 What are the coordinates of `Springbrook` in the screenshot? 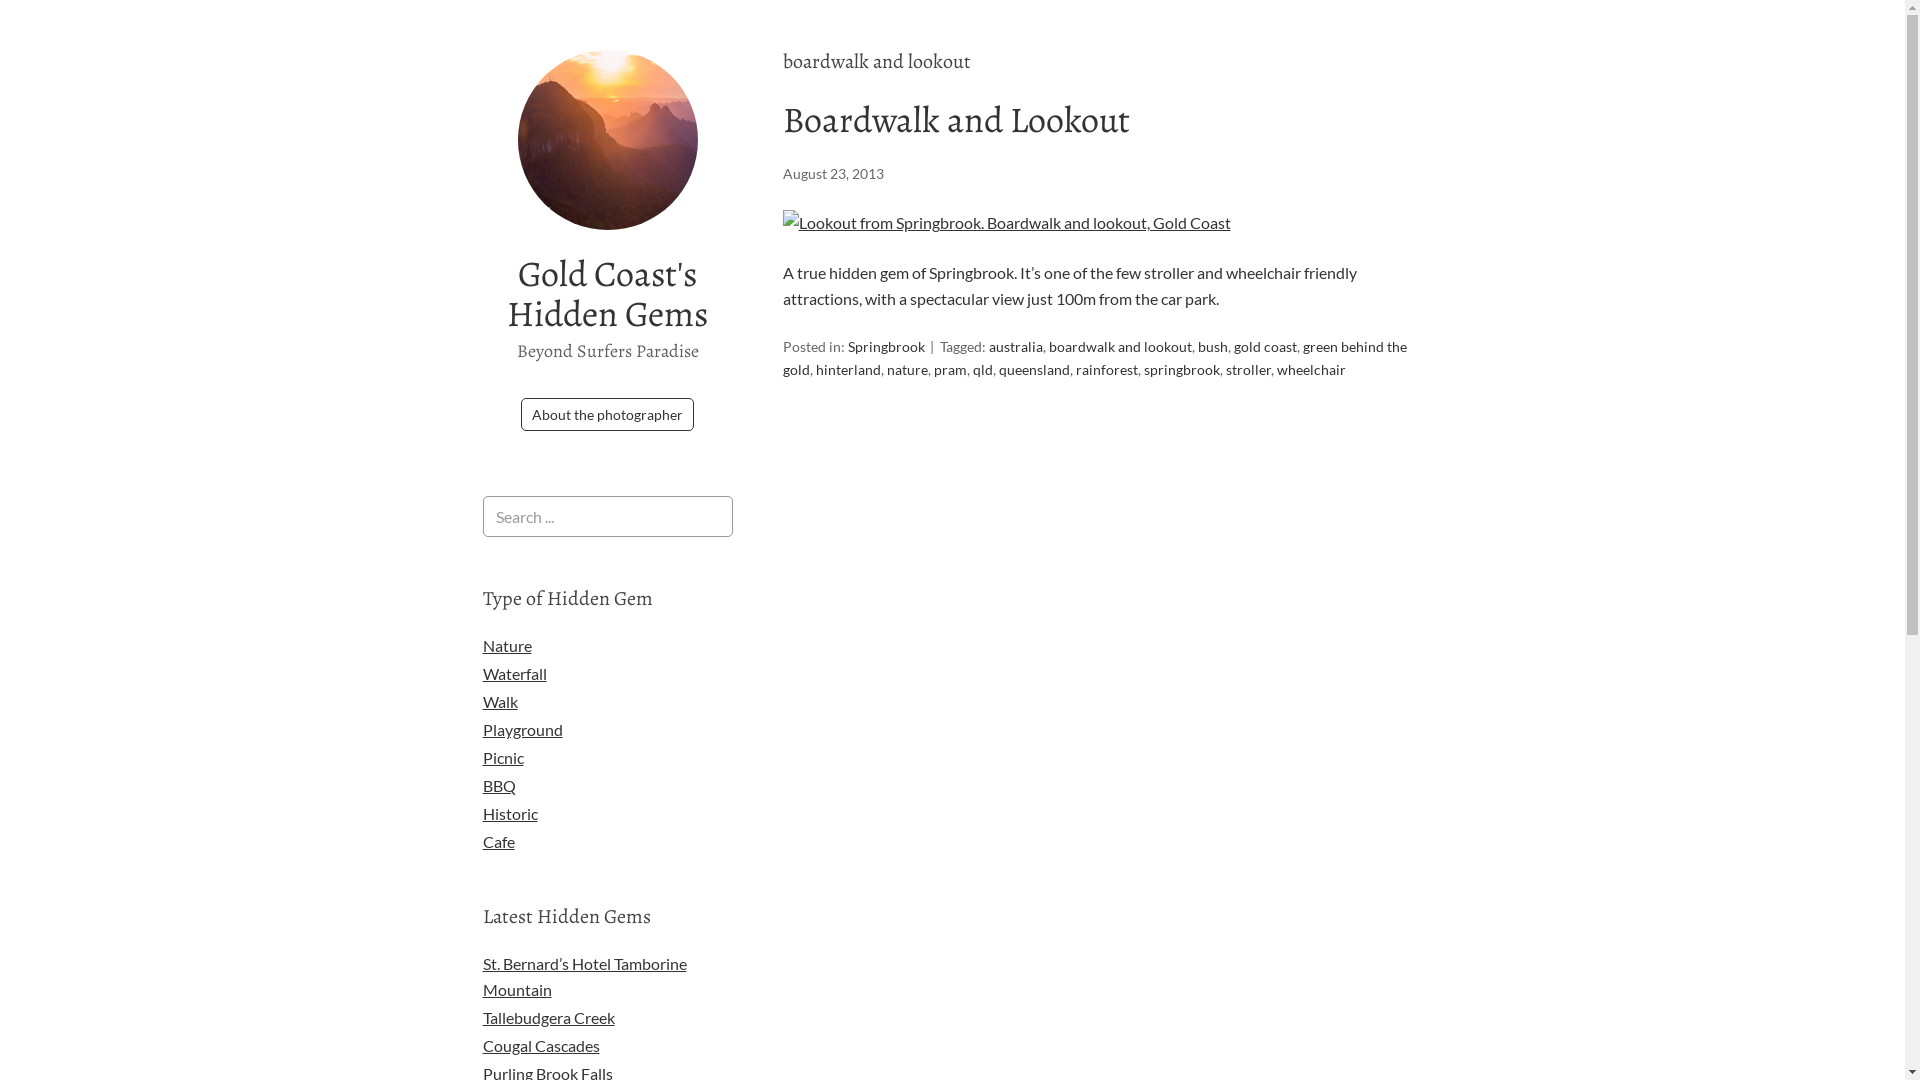 It's located at (886, 346).